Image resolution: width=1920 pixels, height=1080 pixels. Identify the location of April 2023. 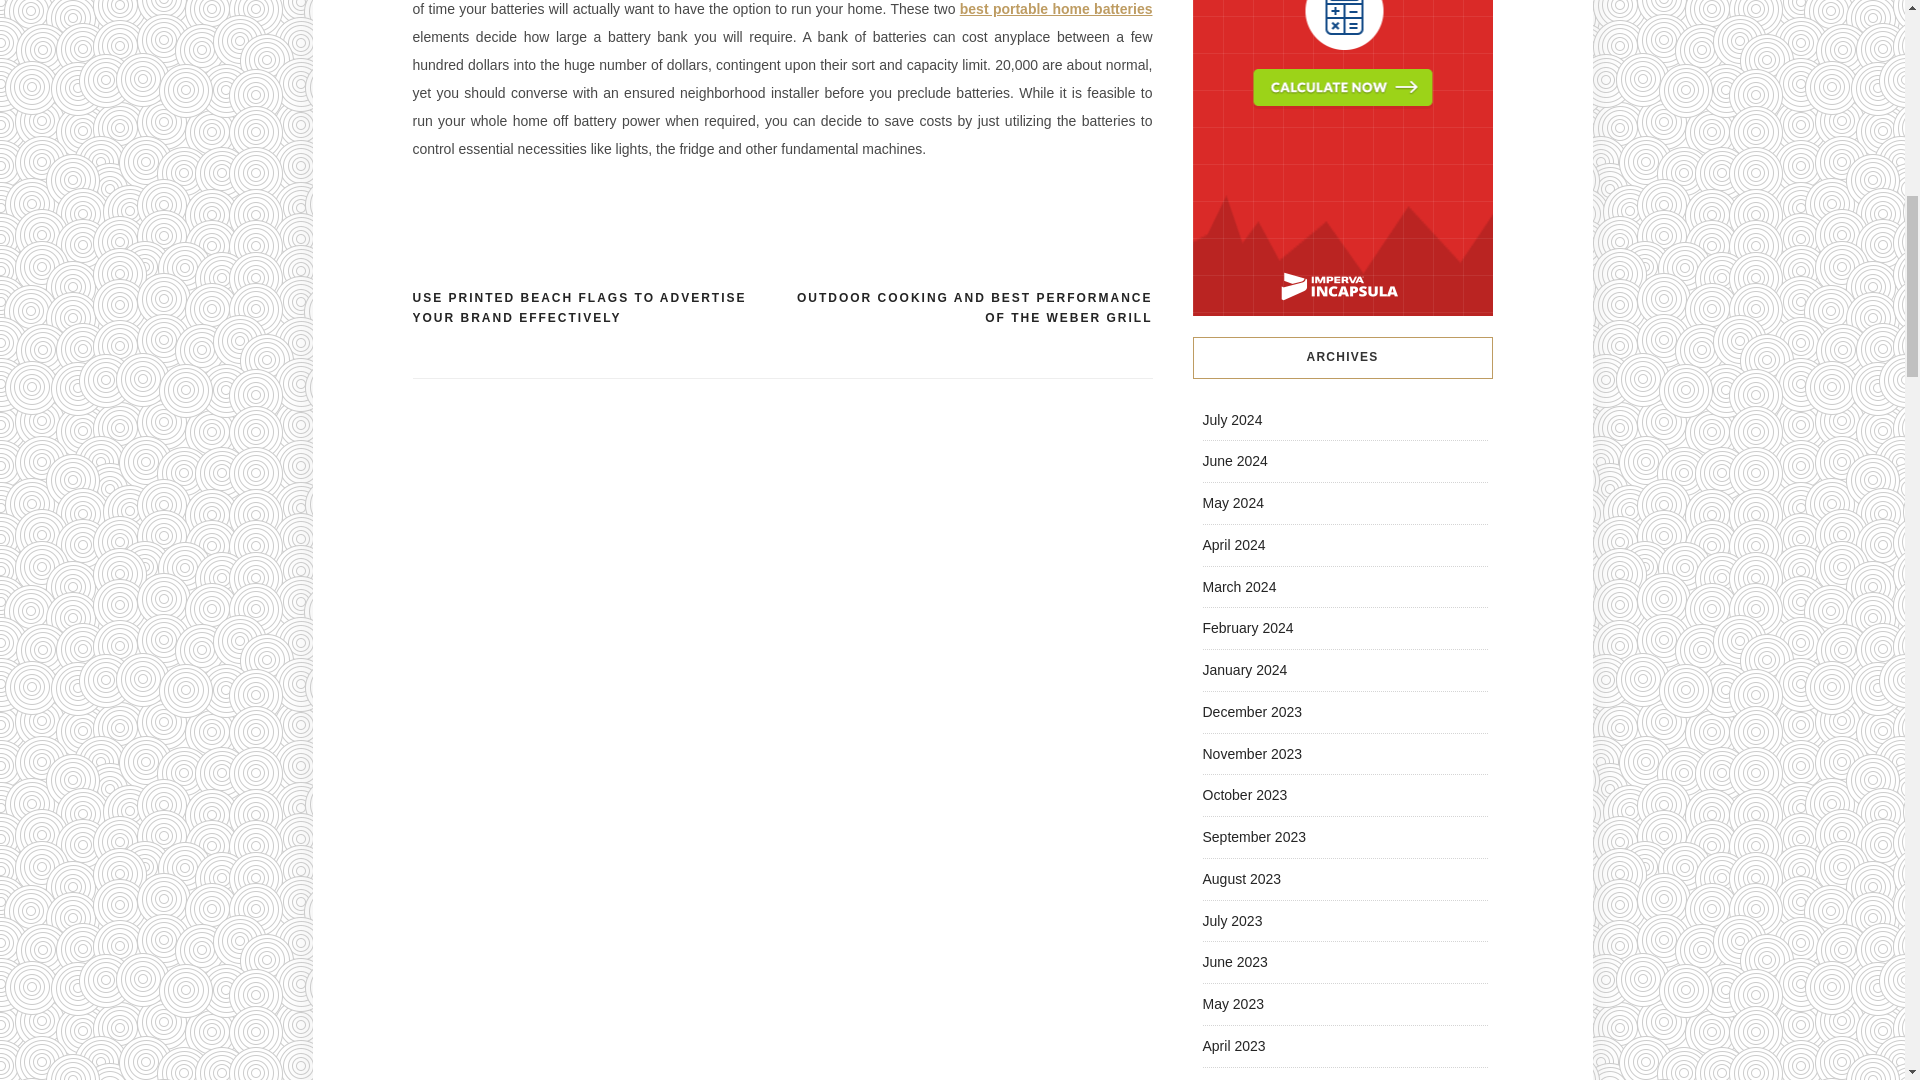
(1233, 1046).